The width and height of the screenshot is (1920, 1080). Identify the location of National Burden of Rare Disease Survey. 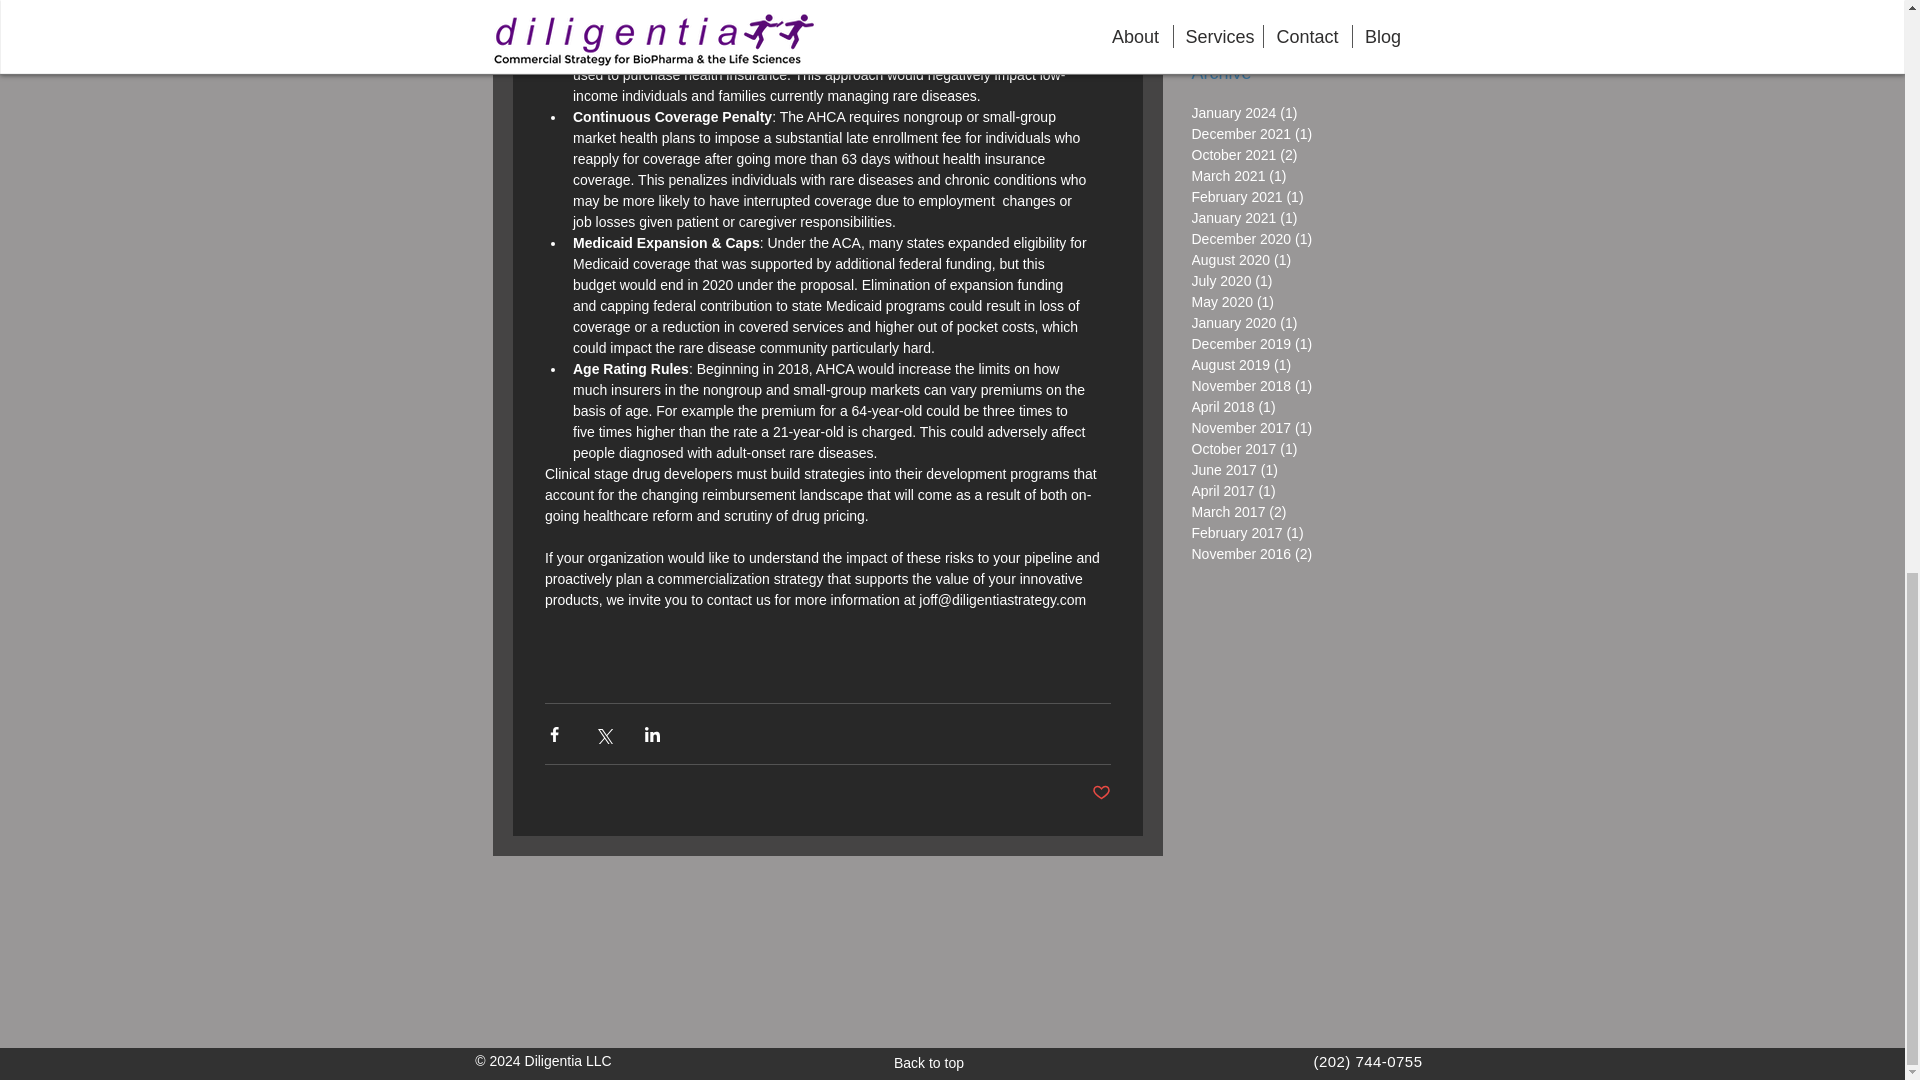
(1308, 14).